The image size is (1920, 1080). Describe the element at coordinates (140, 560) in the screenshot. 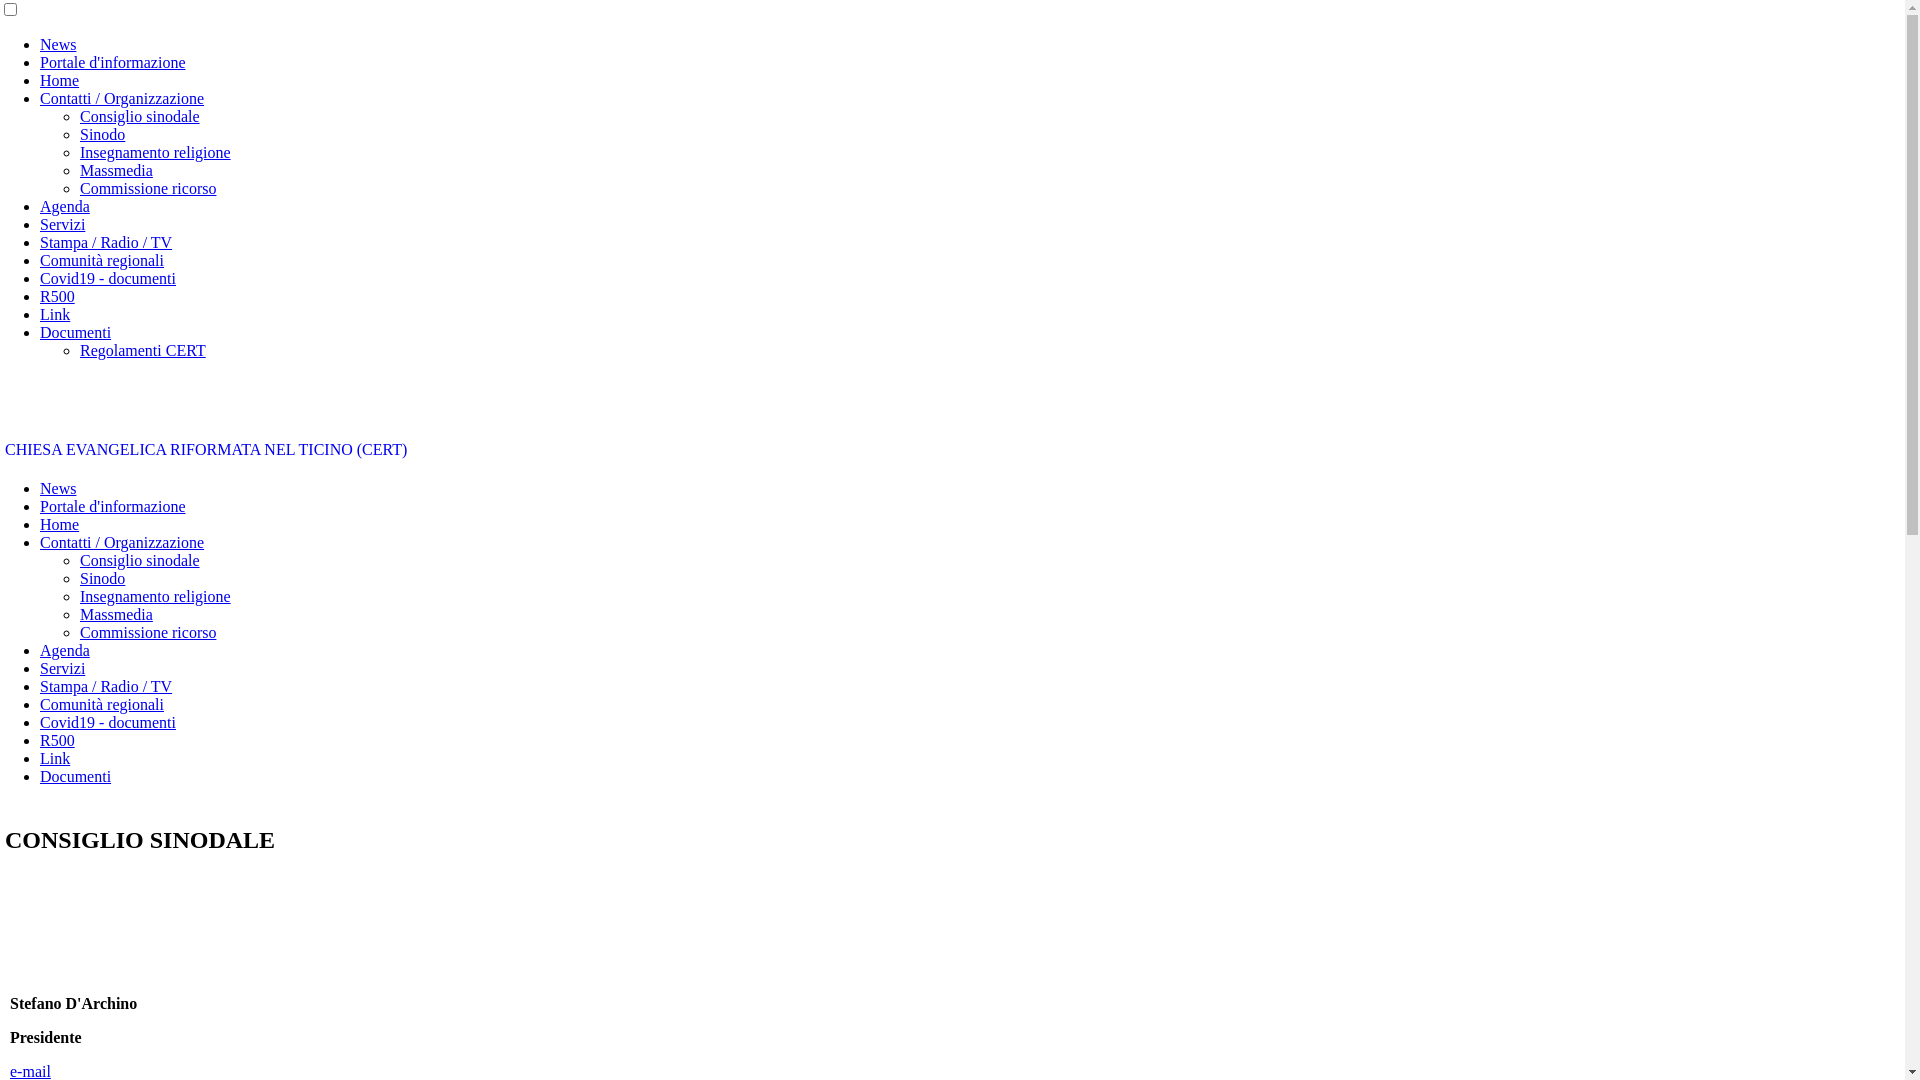

I see `Consiglio sinodale` at that location.